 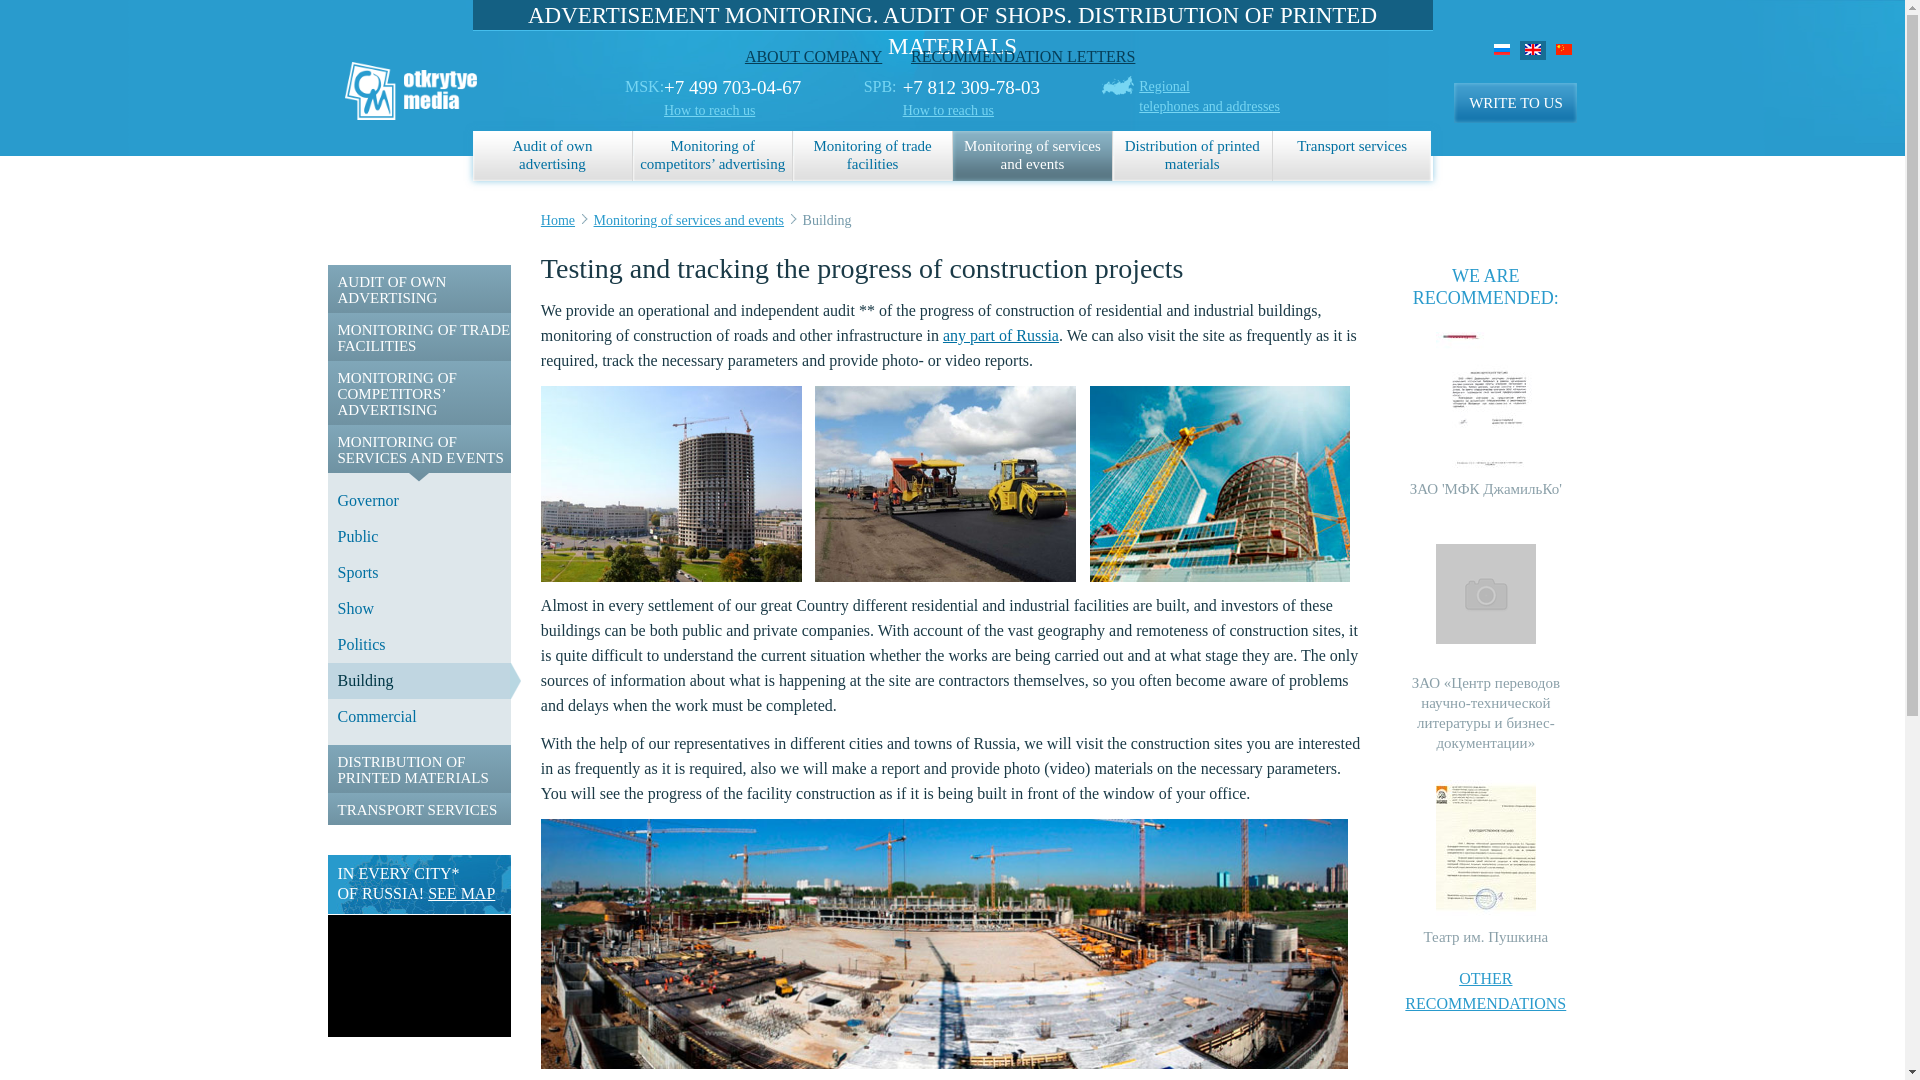 What do you see at coordinates (1022, 56) in the screenshot?
I see `How to reach us` at bounding box center [1022, 56].